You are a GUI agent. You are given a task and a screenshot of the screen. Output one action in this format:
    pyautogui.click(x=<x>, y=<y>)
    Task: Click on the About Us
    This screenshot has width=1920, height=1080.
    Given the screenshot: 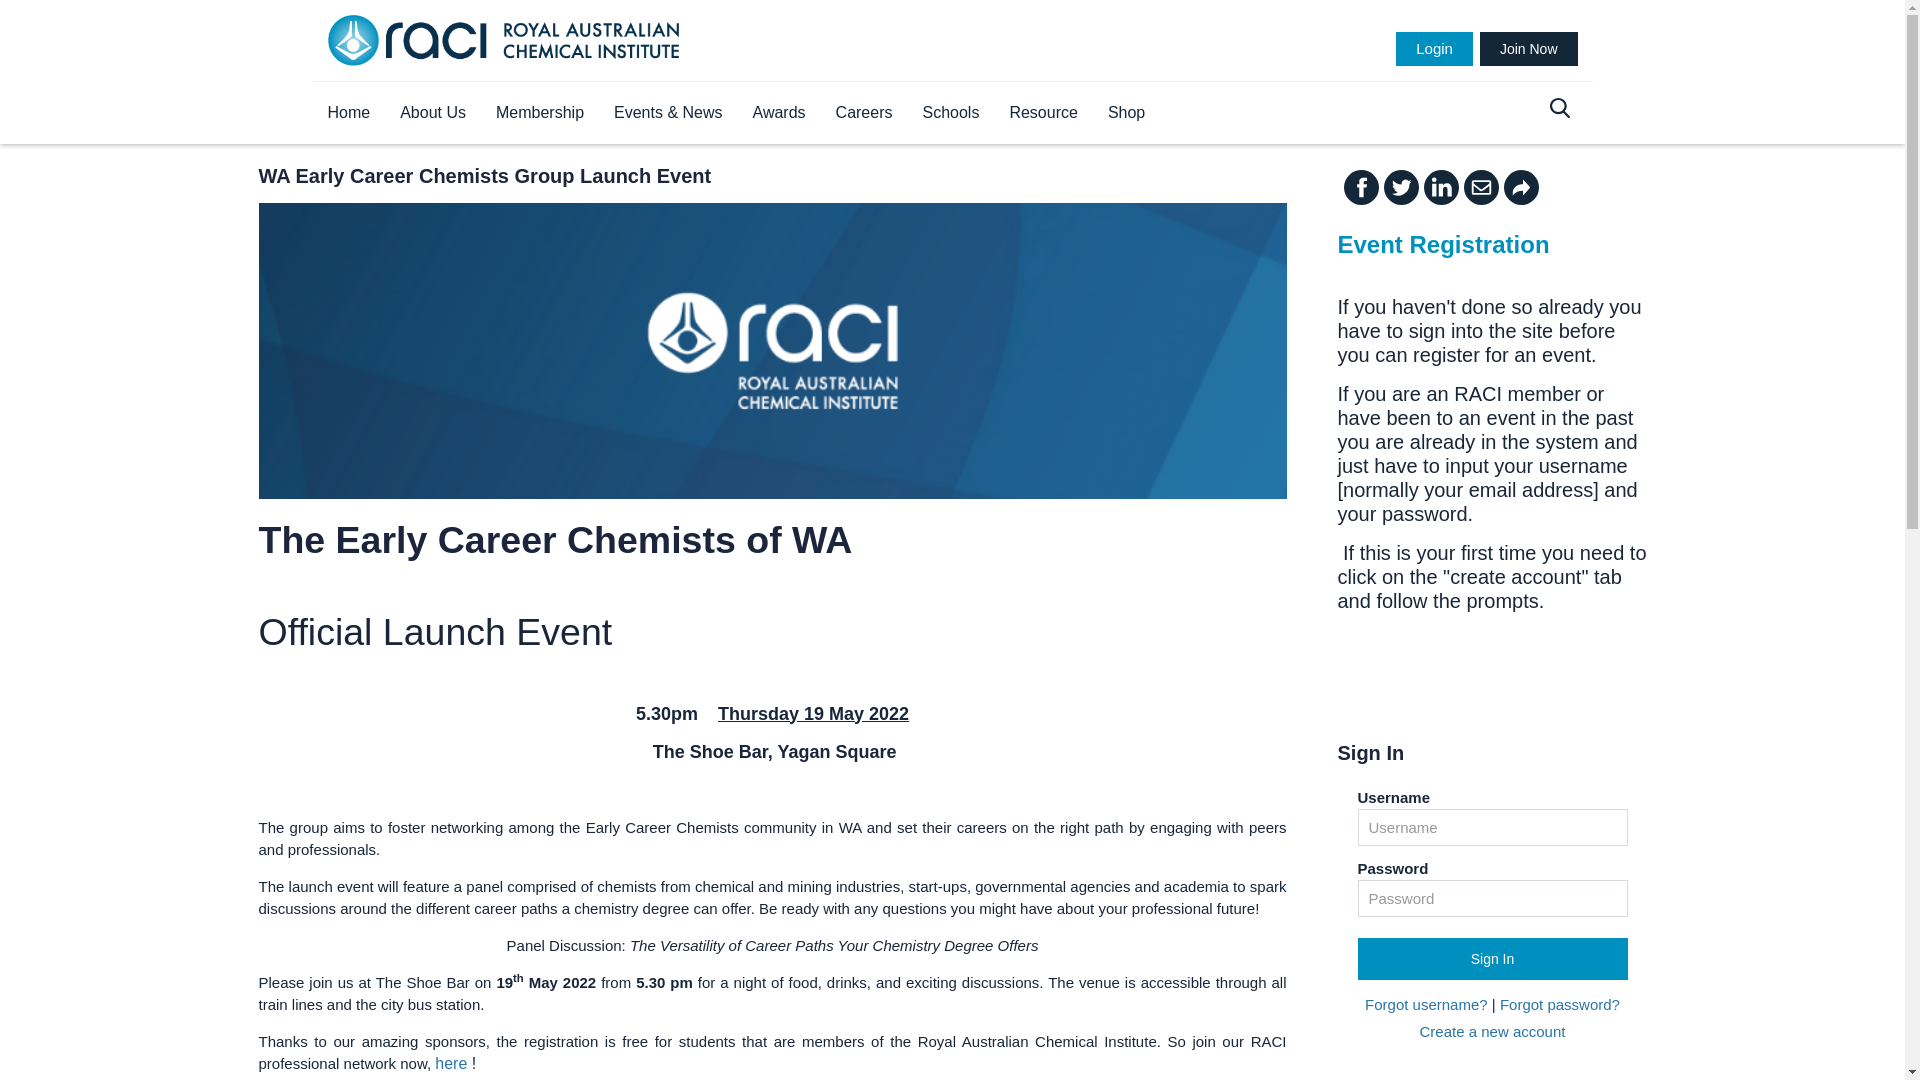 What is the action you would take?
    pyautogui.click(x=433, y=113)
    